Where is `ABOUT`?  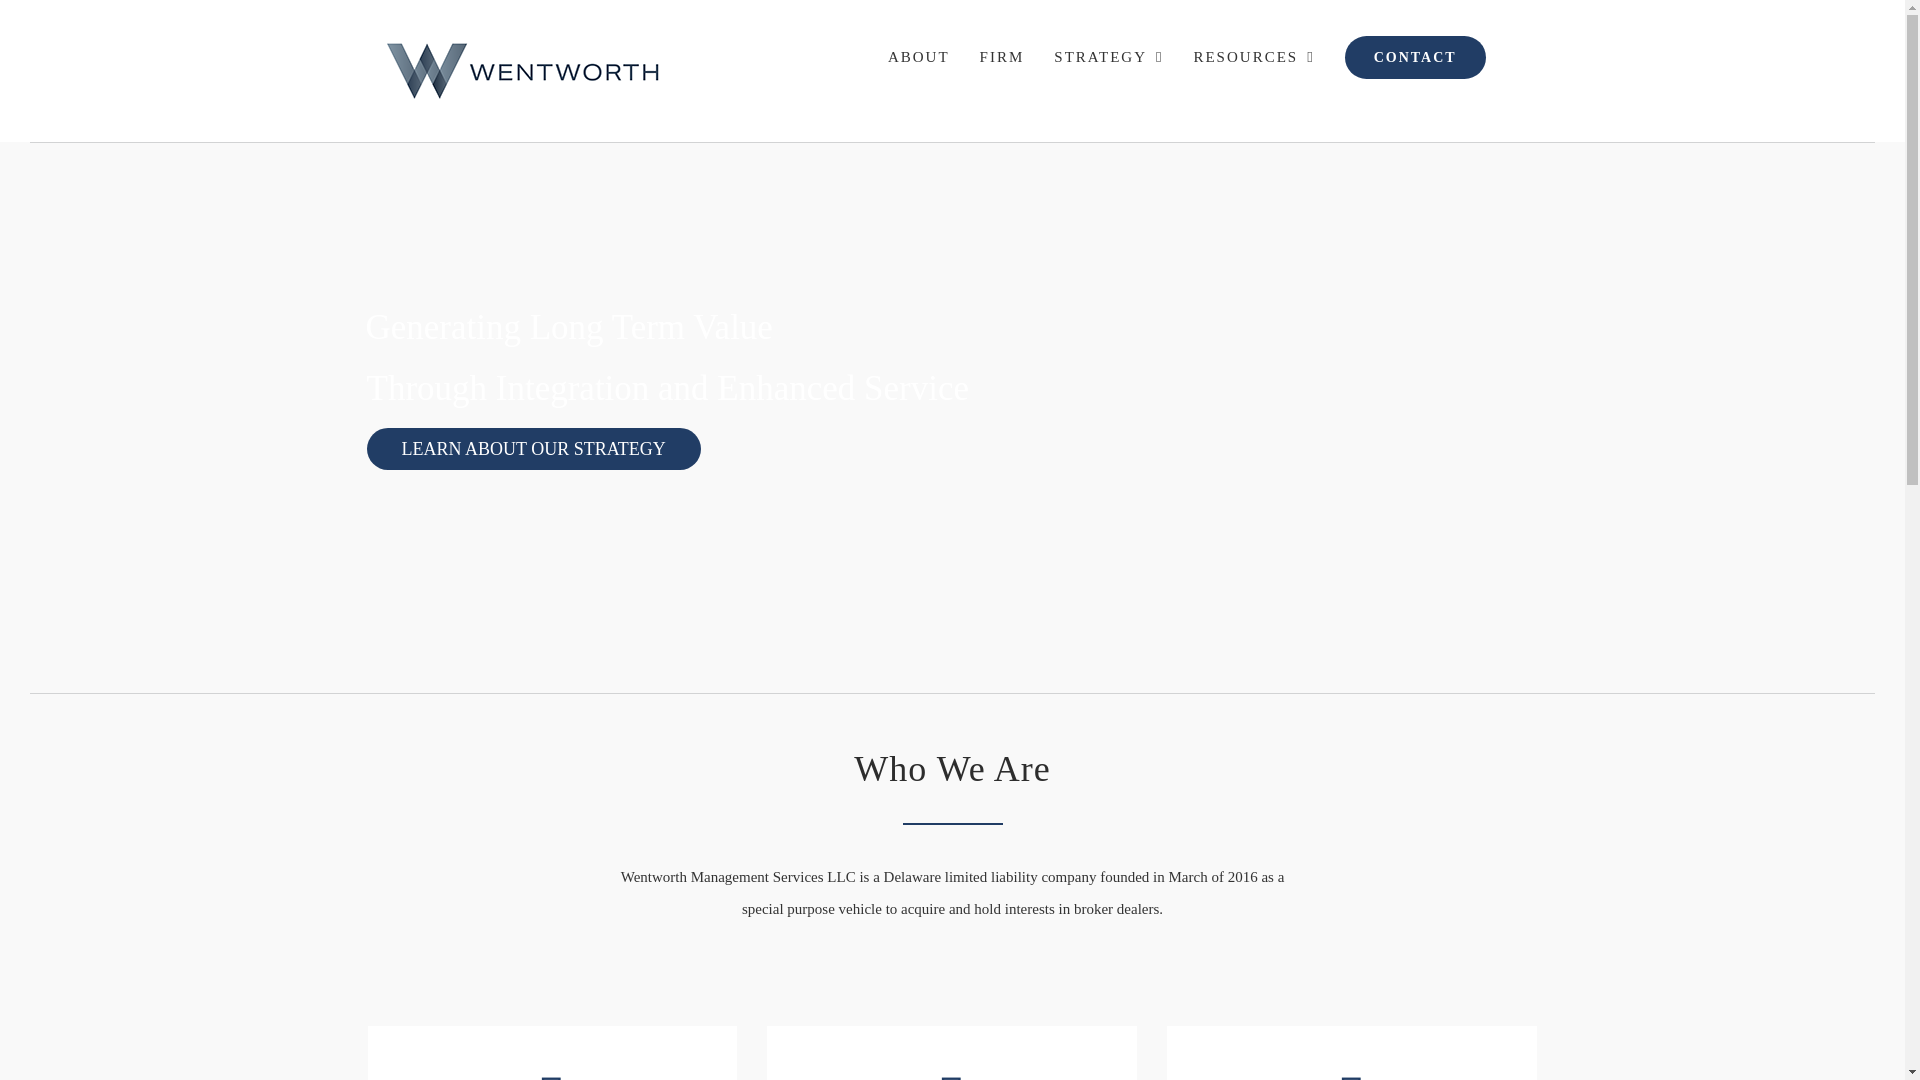 ABOUT is located at coordinates (919, 57).